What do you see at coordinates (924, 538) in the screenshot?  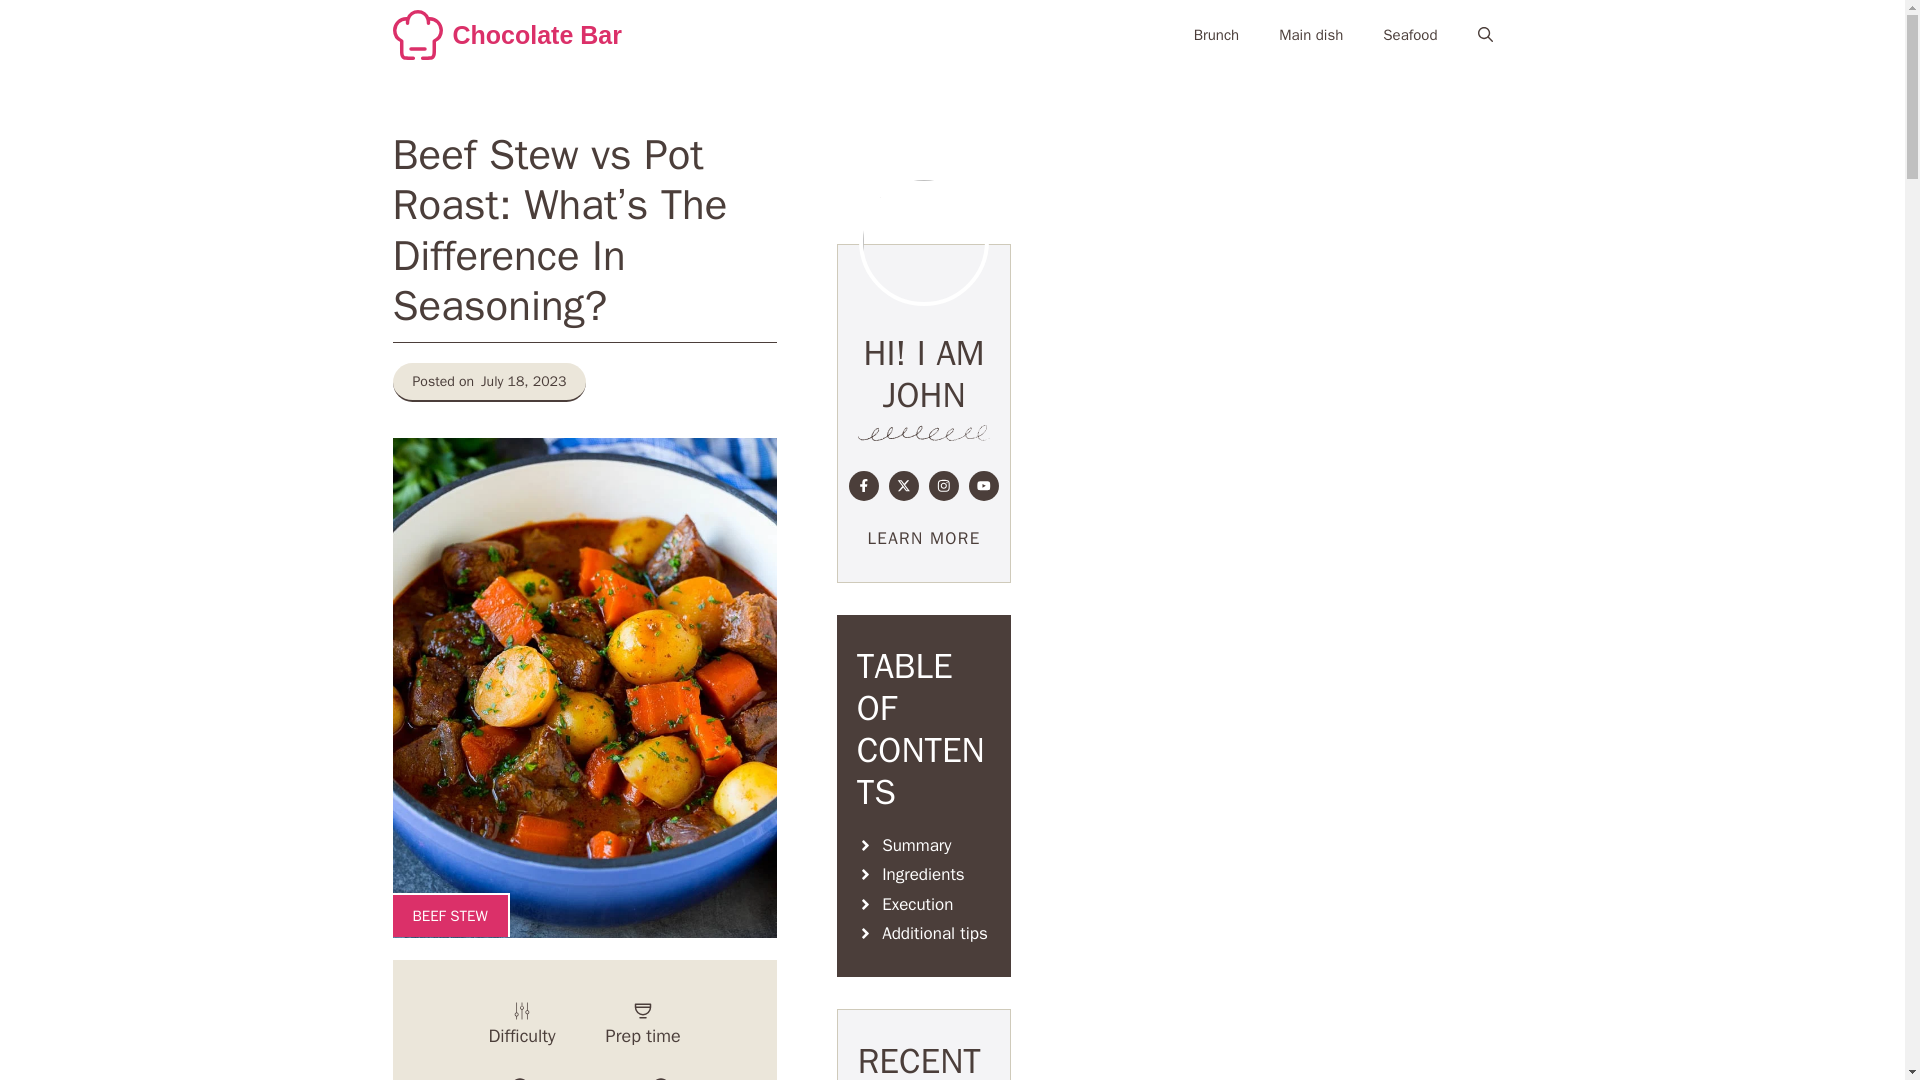 I see `LEARN MORE` at bounding box center [924, 538].